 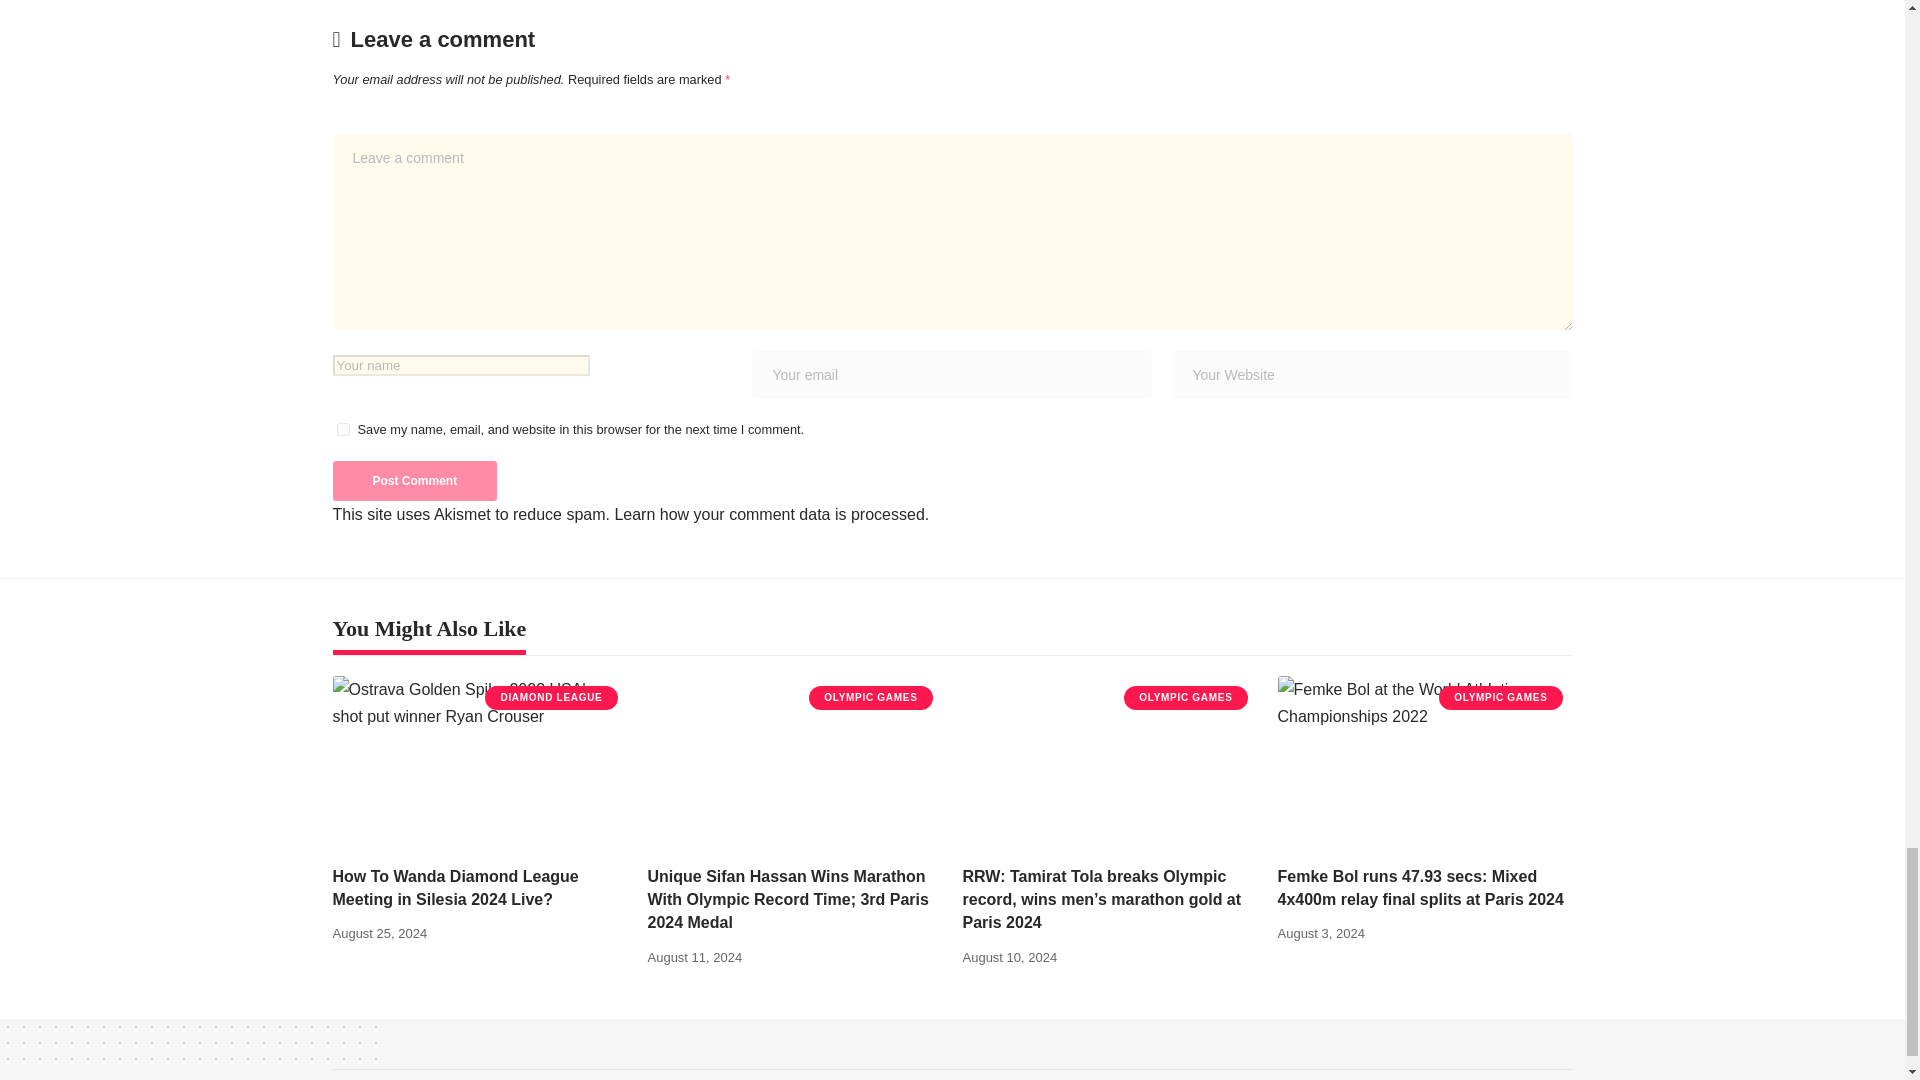 I want to click on yes, so click(x=342, y=430).